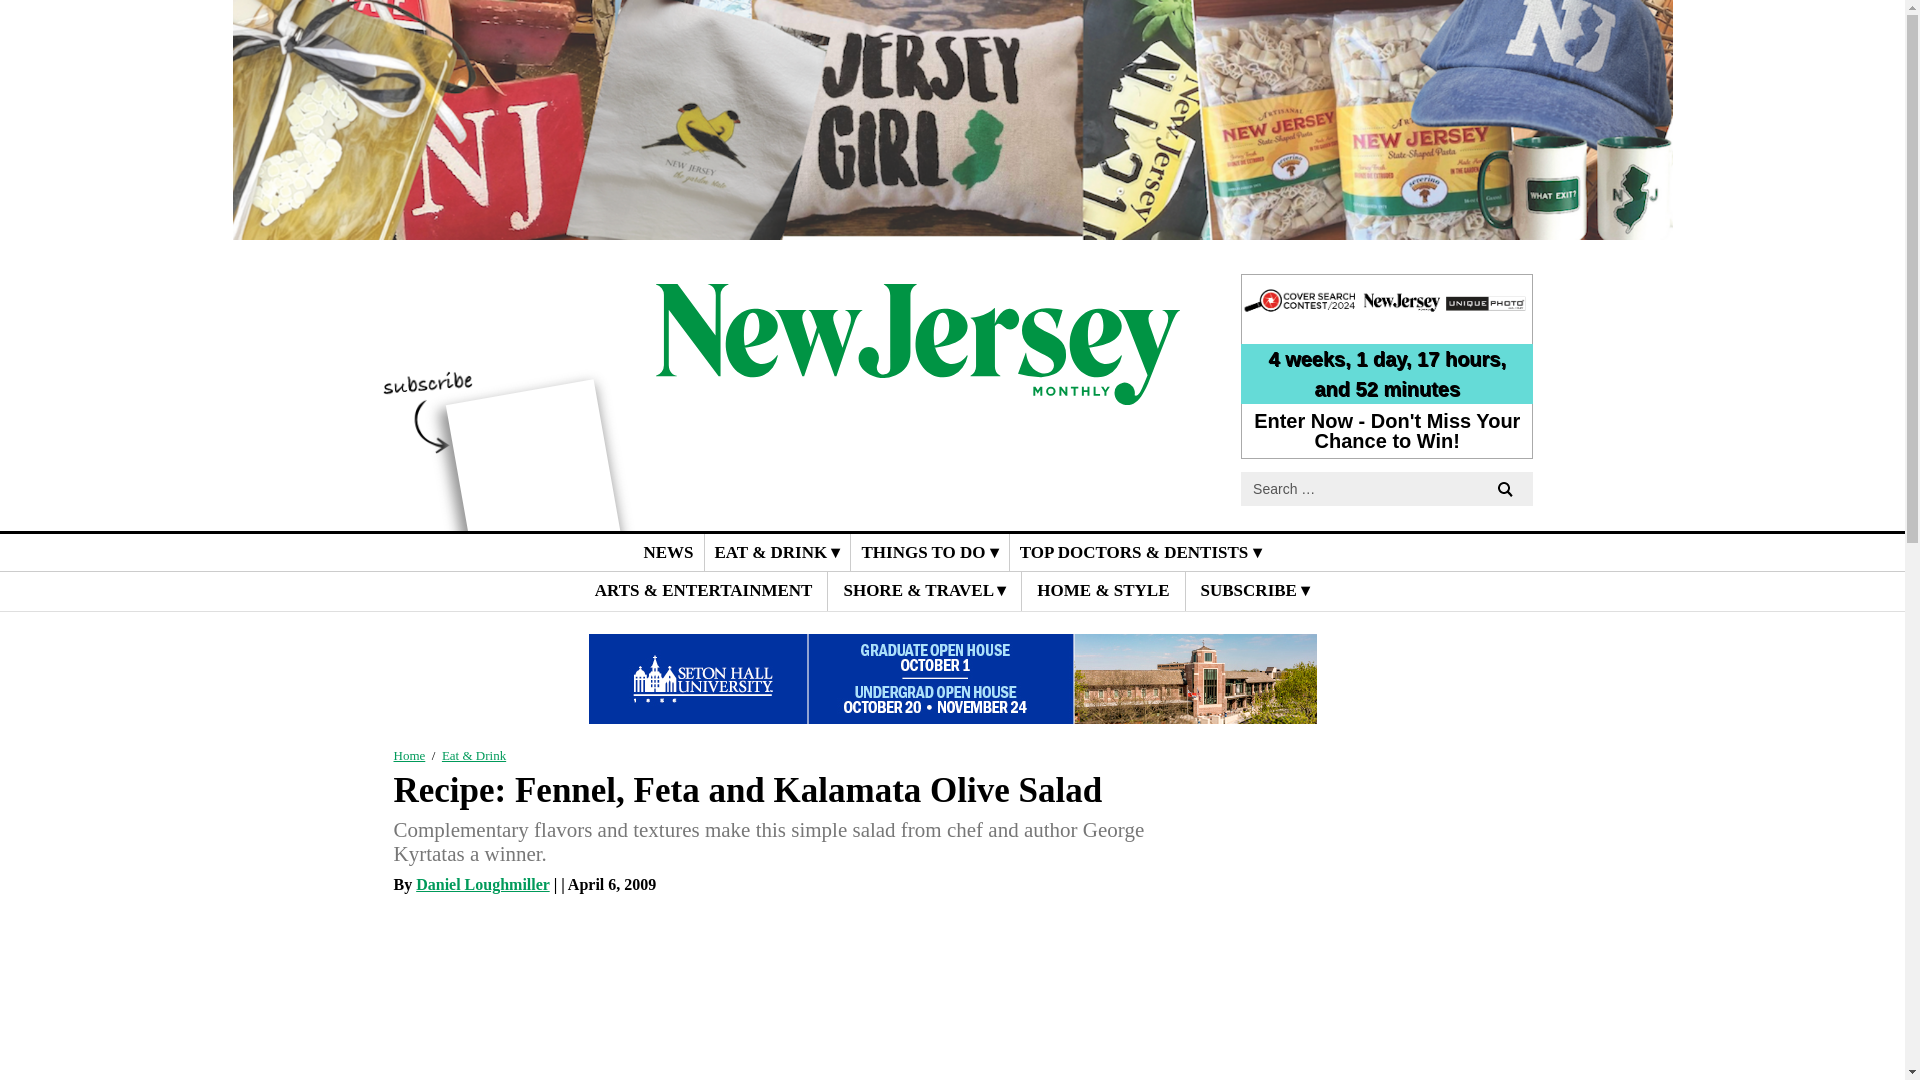  I want to click on Home, so click(410, 755).